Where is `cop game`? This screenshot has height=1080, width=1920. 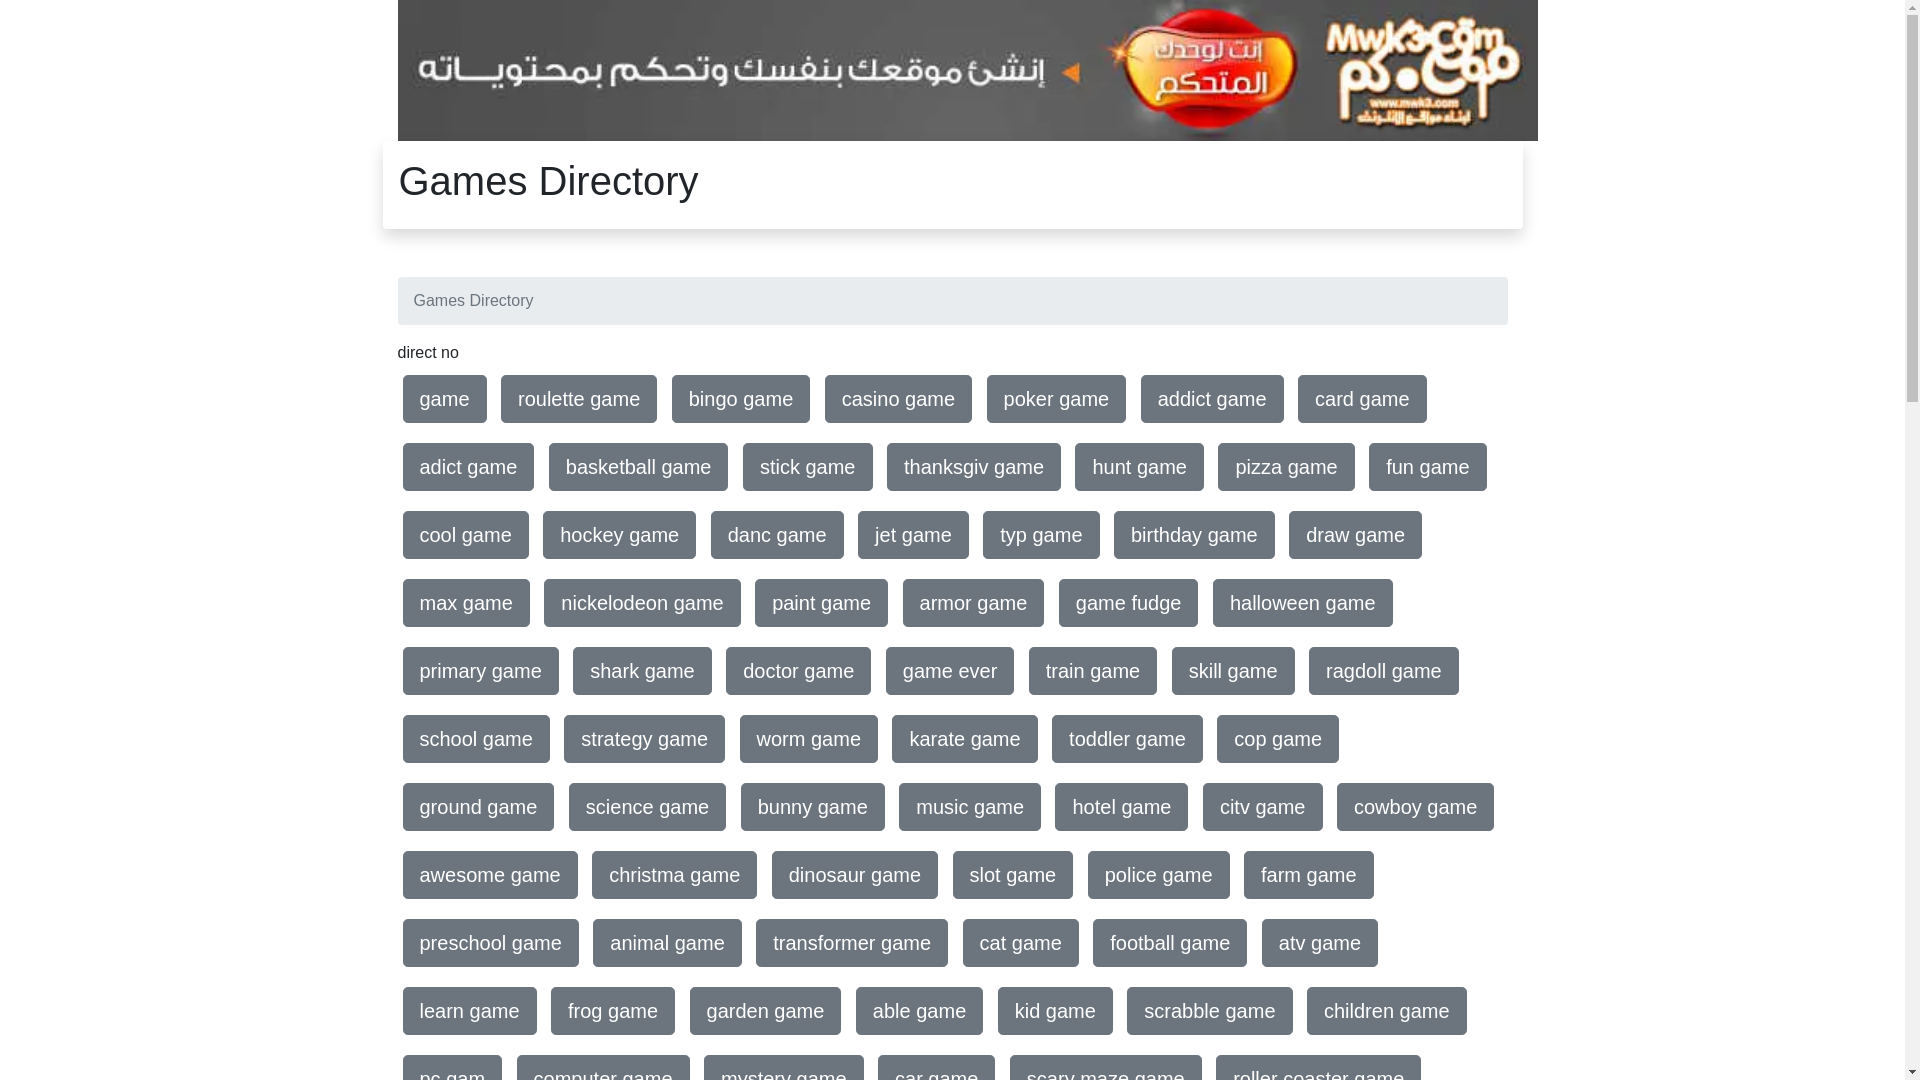 cop game is located at coordinates (1278, 739).